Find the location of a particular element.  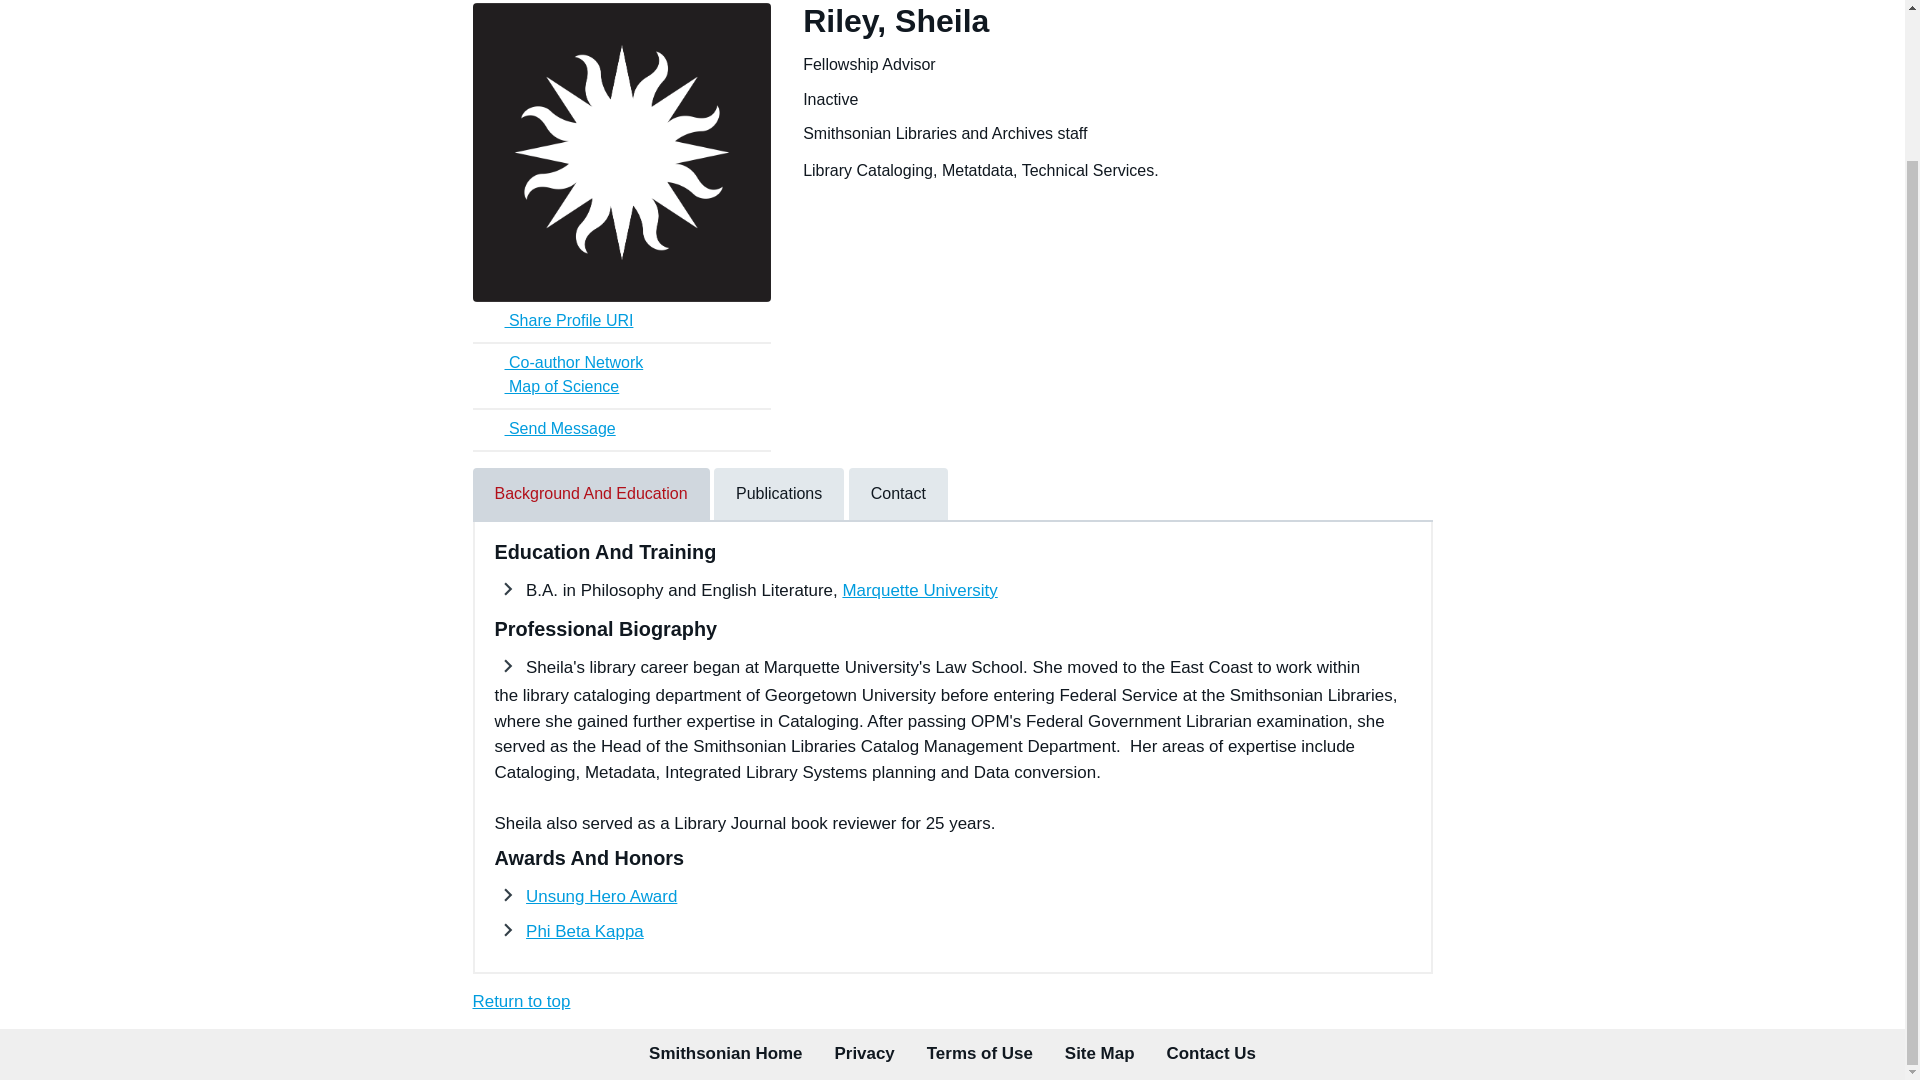

no image is located at coordinates (622, 152).